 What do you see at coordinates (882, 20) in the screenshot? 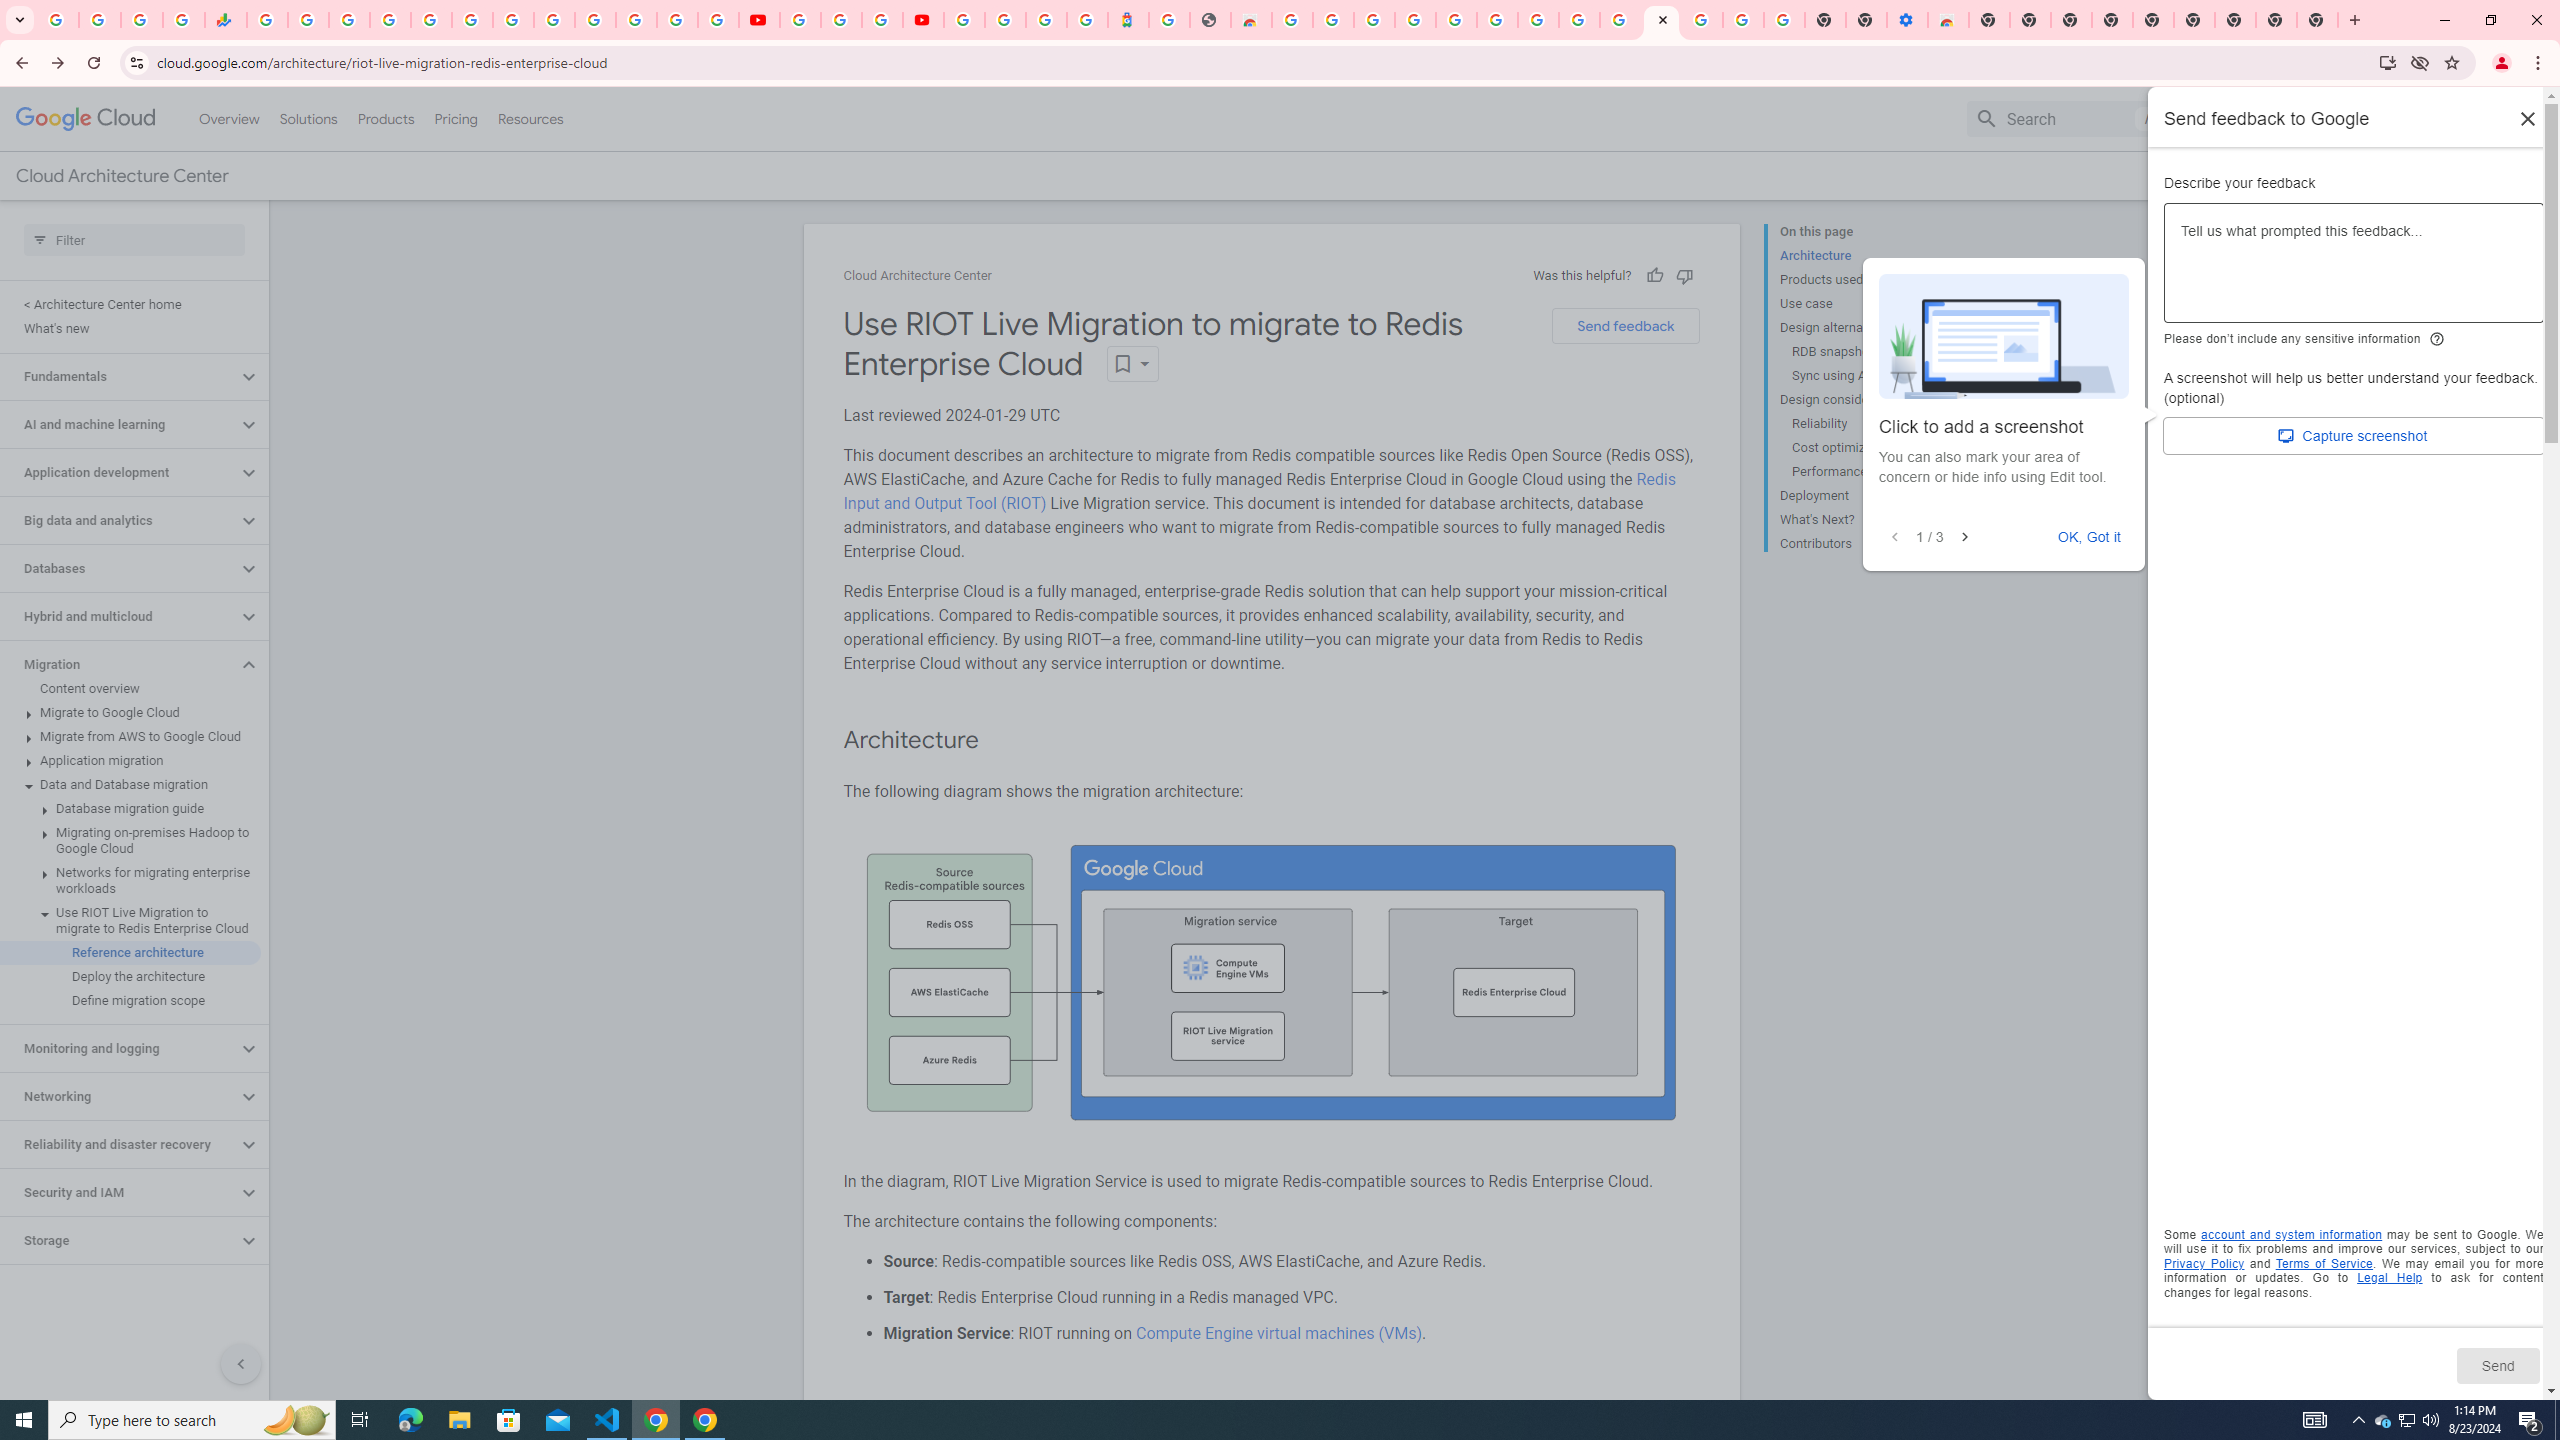
I see `Create your Google Account` at bounding box center [882, 20].